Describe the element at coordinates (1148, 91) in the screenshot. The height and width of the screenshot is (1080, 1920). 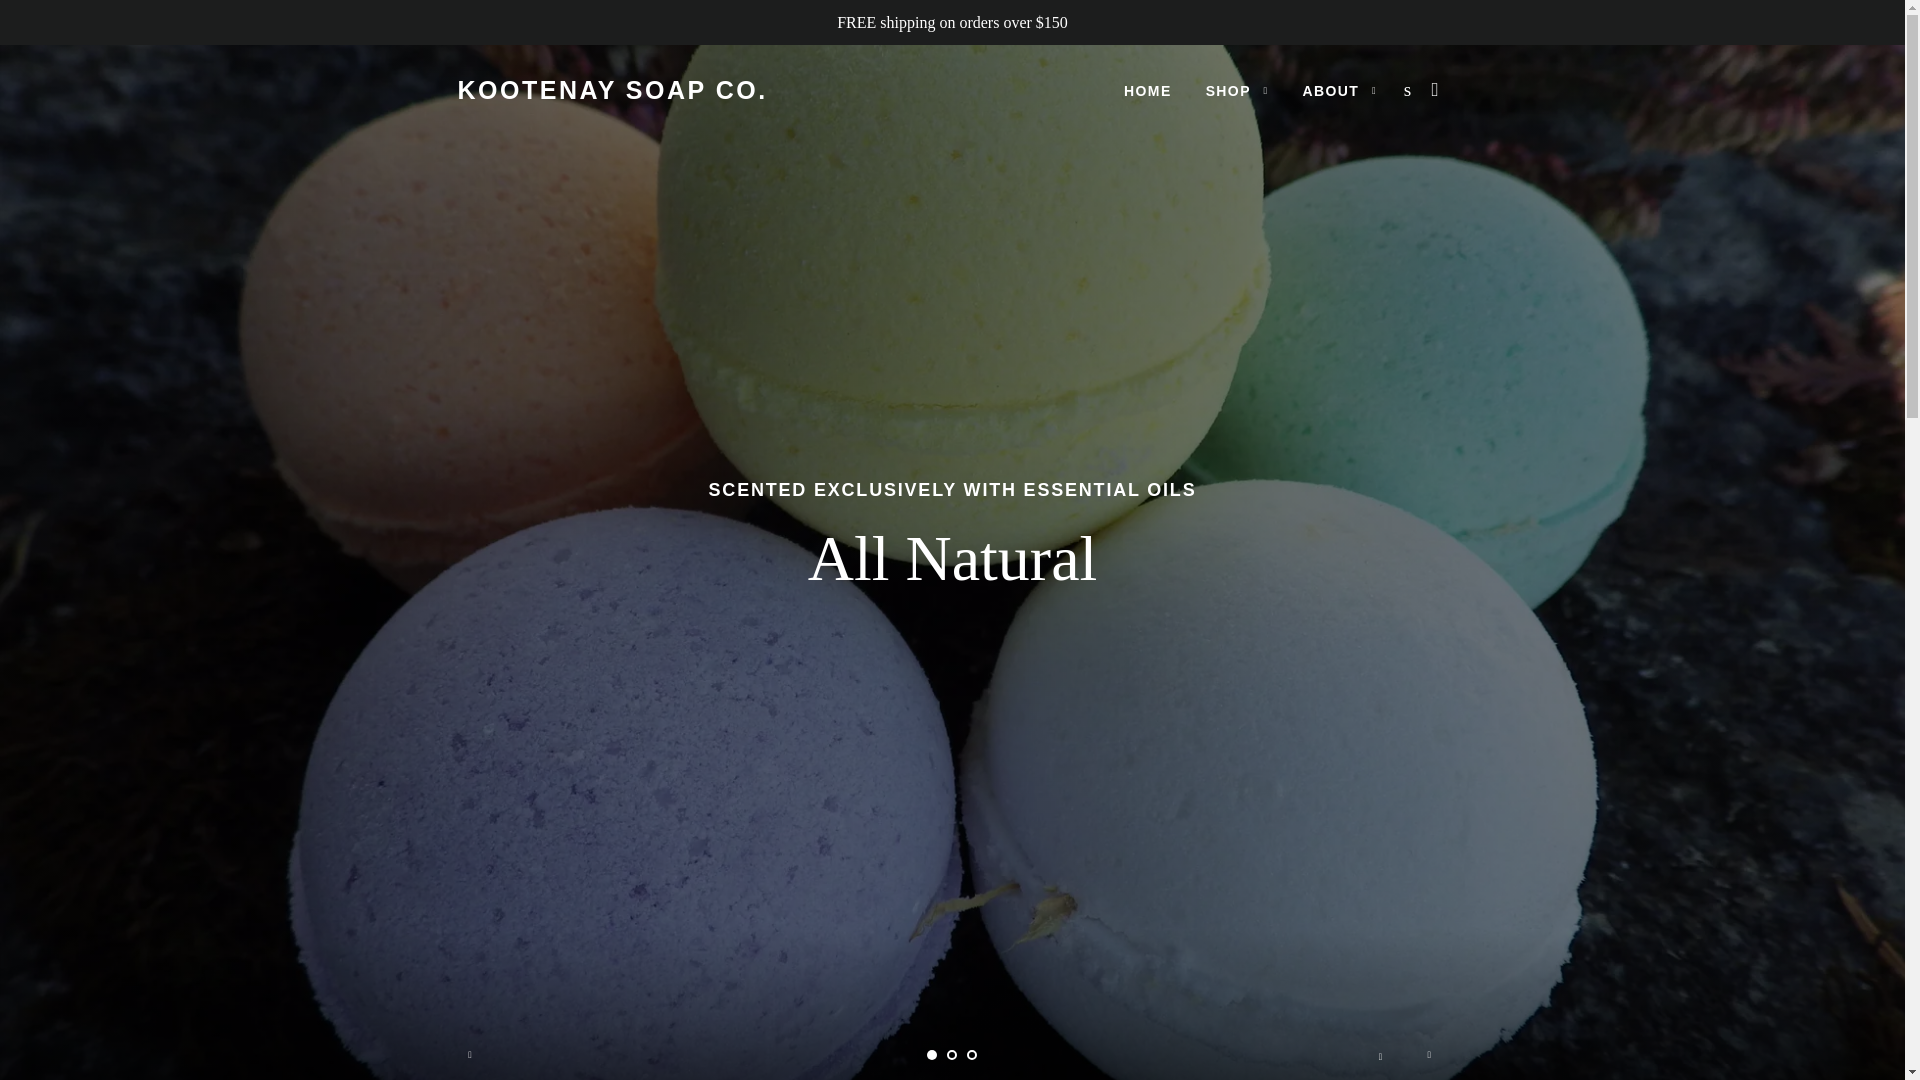
I see `HOME` at that location.